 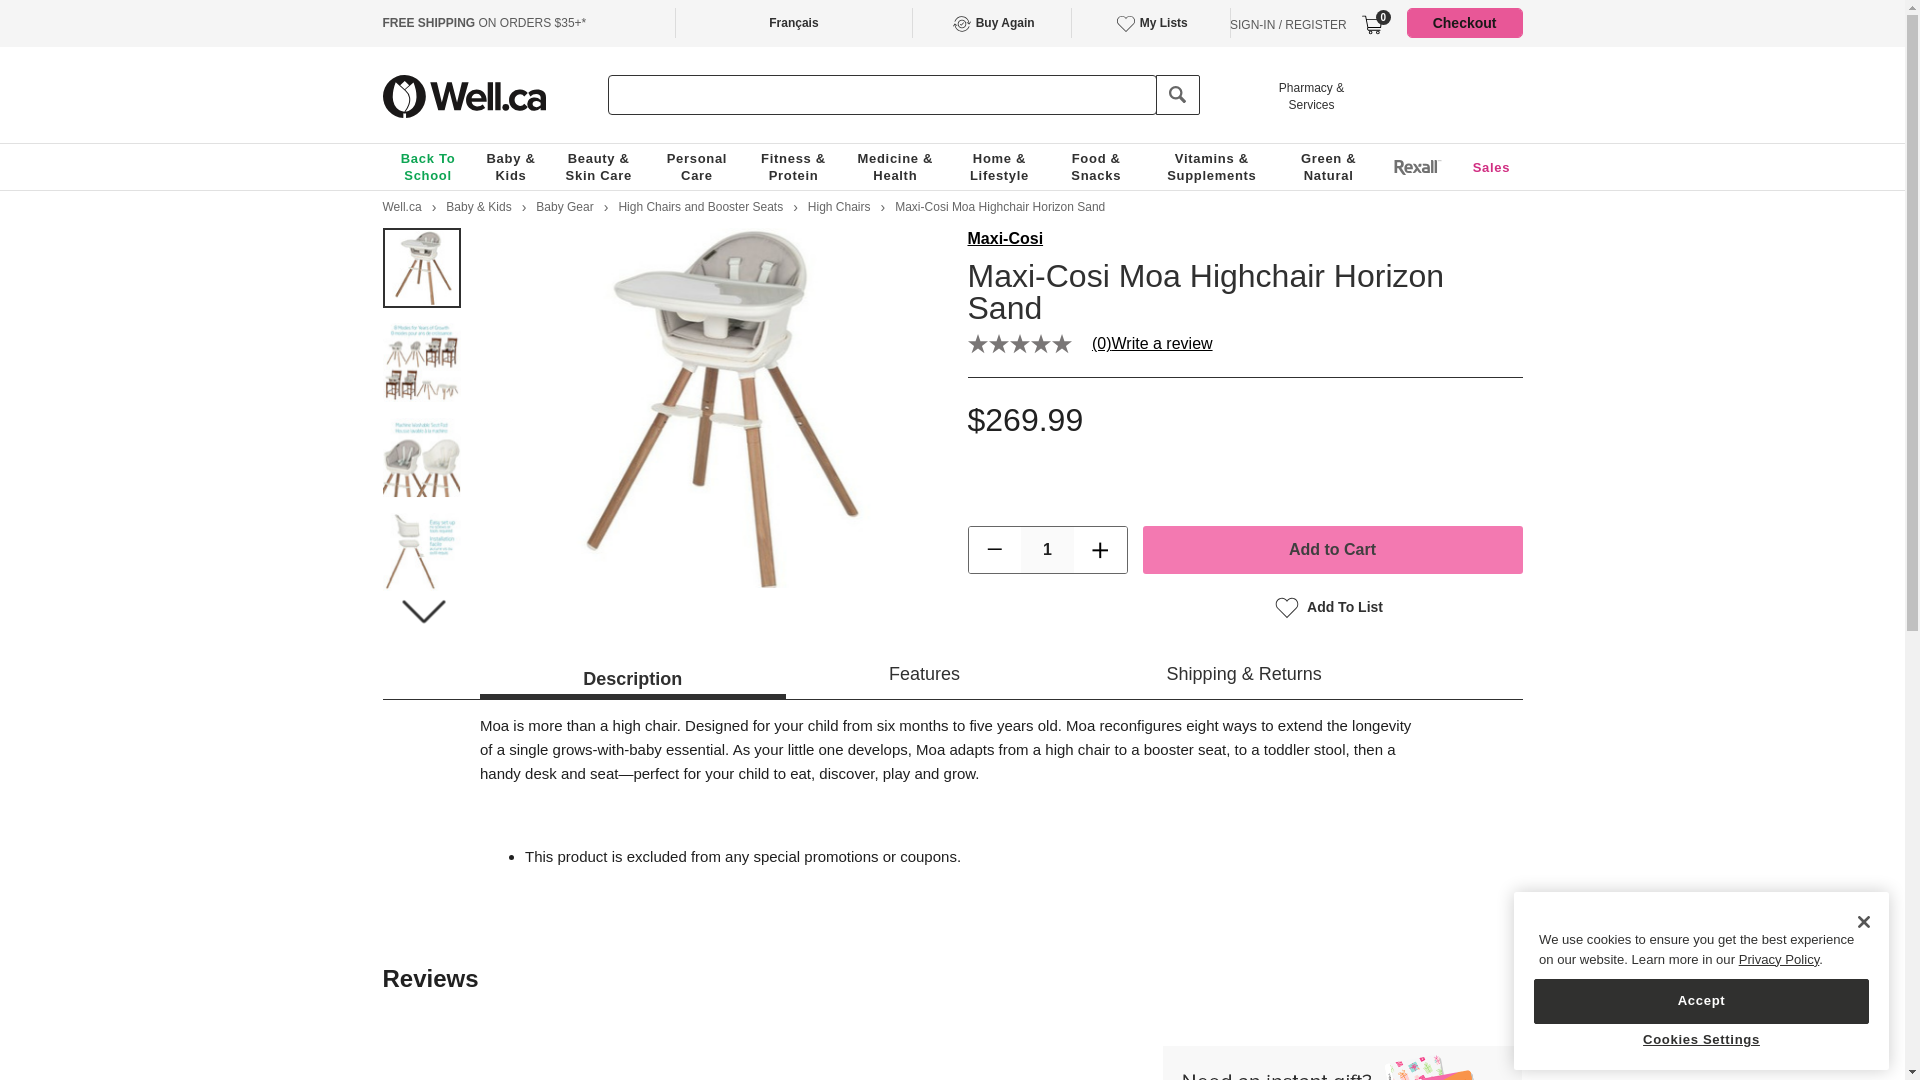 I want to click on My Lists, so click(x=1150, y=22).